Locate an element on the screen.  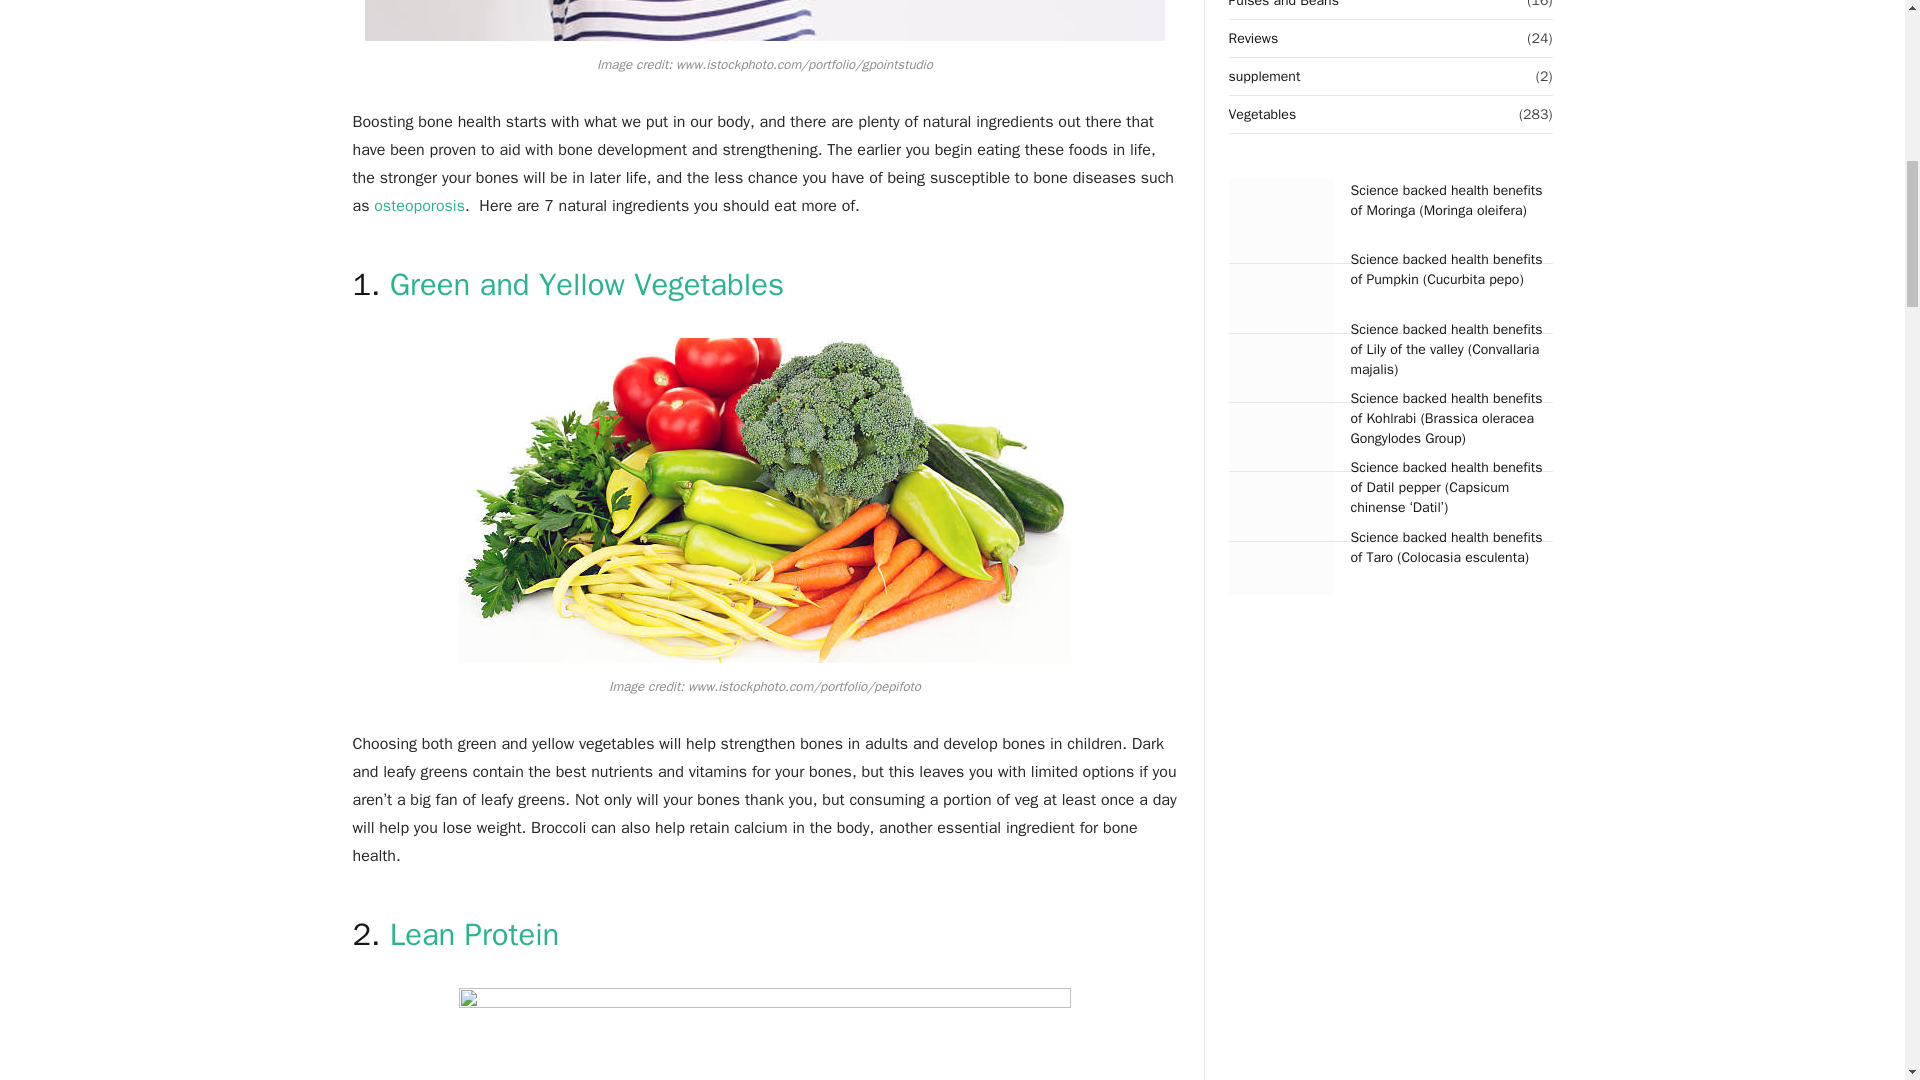
Green and Yellow Vegetables is located at coordinates (586, 284).